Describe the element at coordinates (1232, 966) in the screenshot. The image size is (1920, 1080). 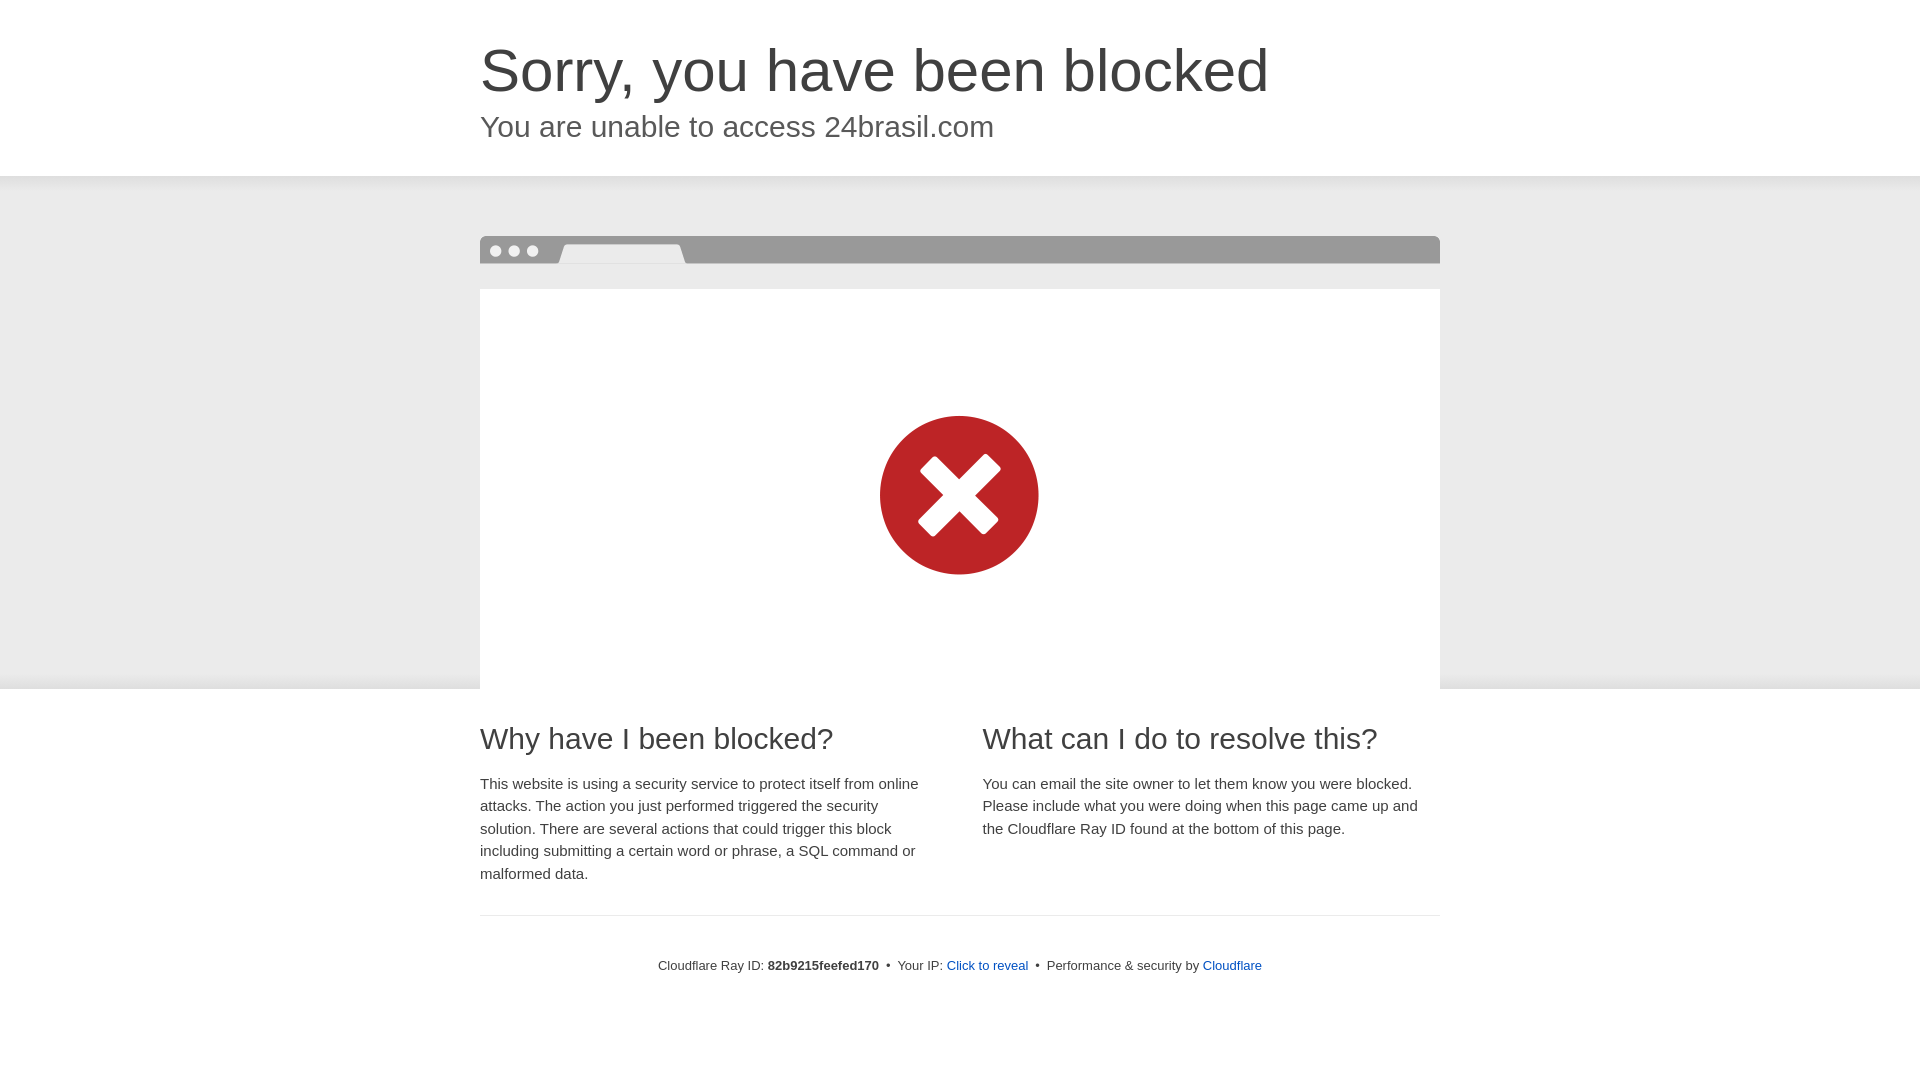
I see `Cloudflare` at that location.